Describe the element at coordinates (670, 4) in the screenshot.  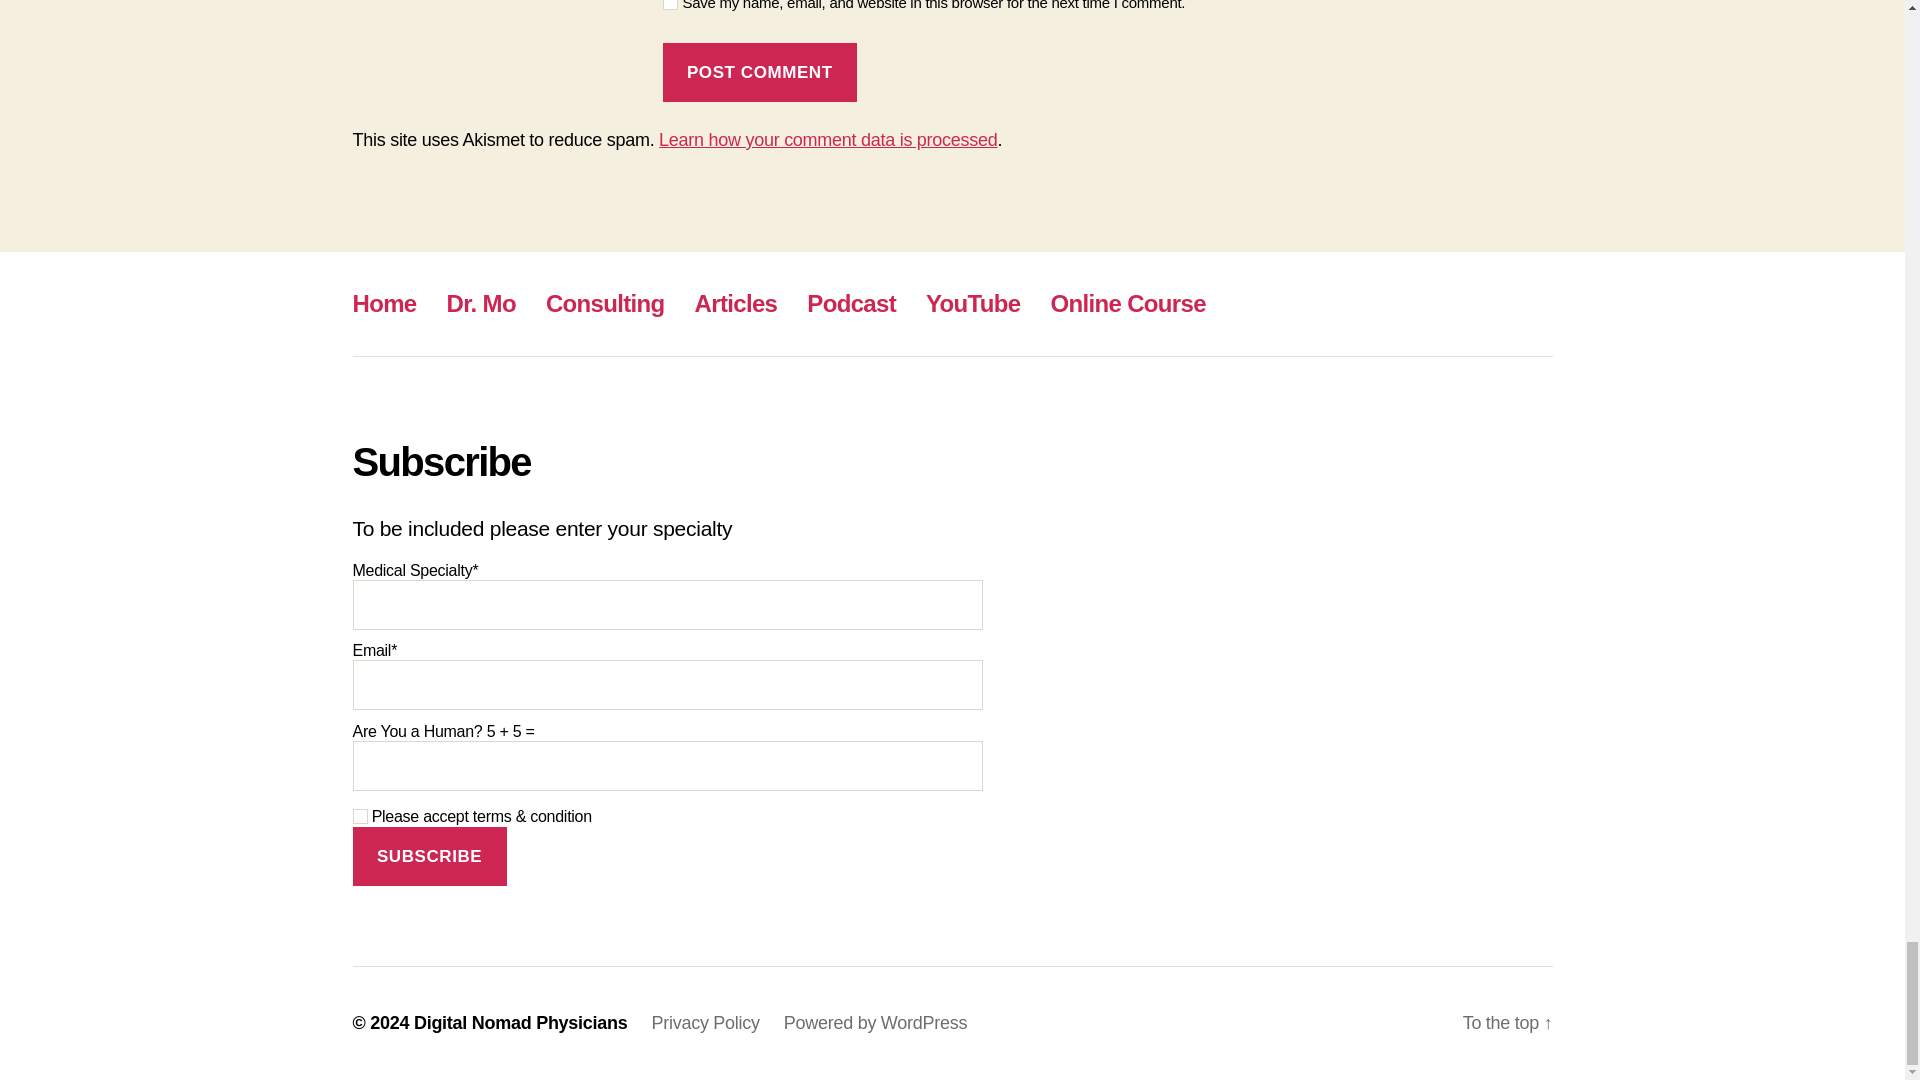
I see `yes` at that location.